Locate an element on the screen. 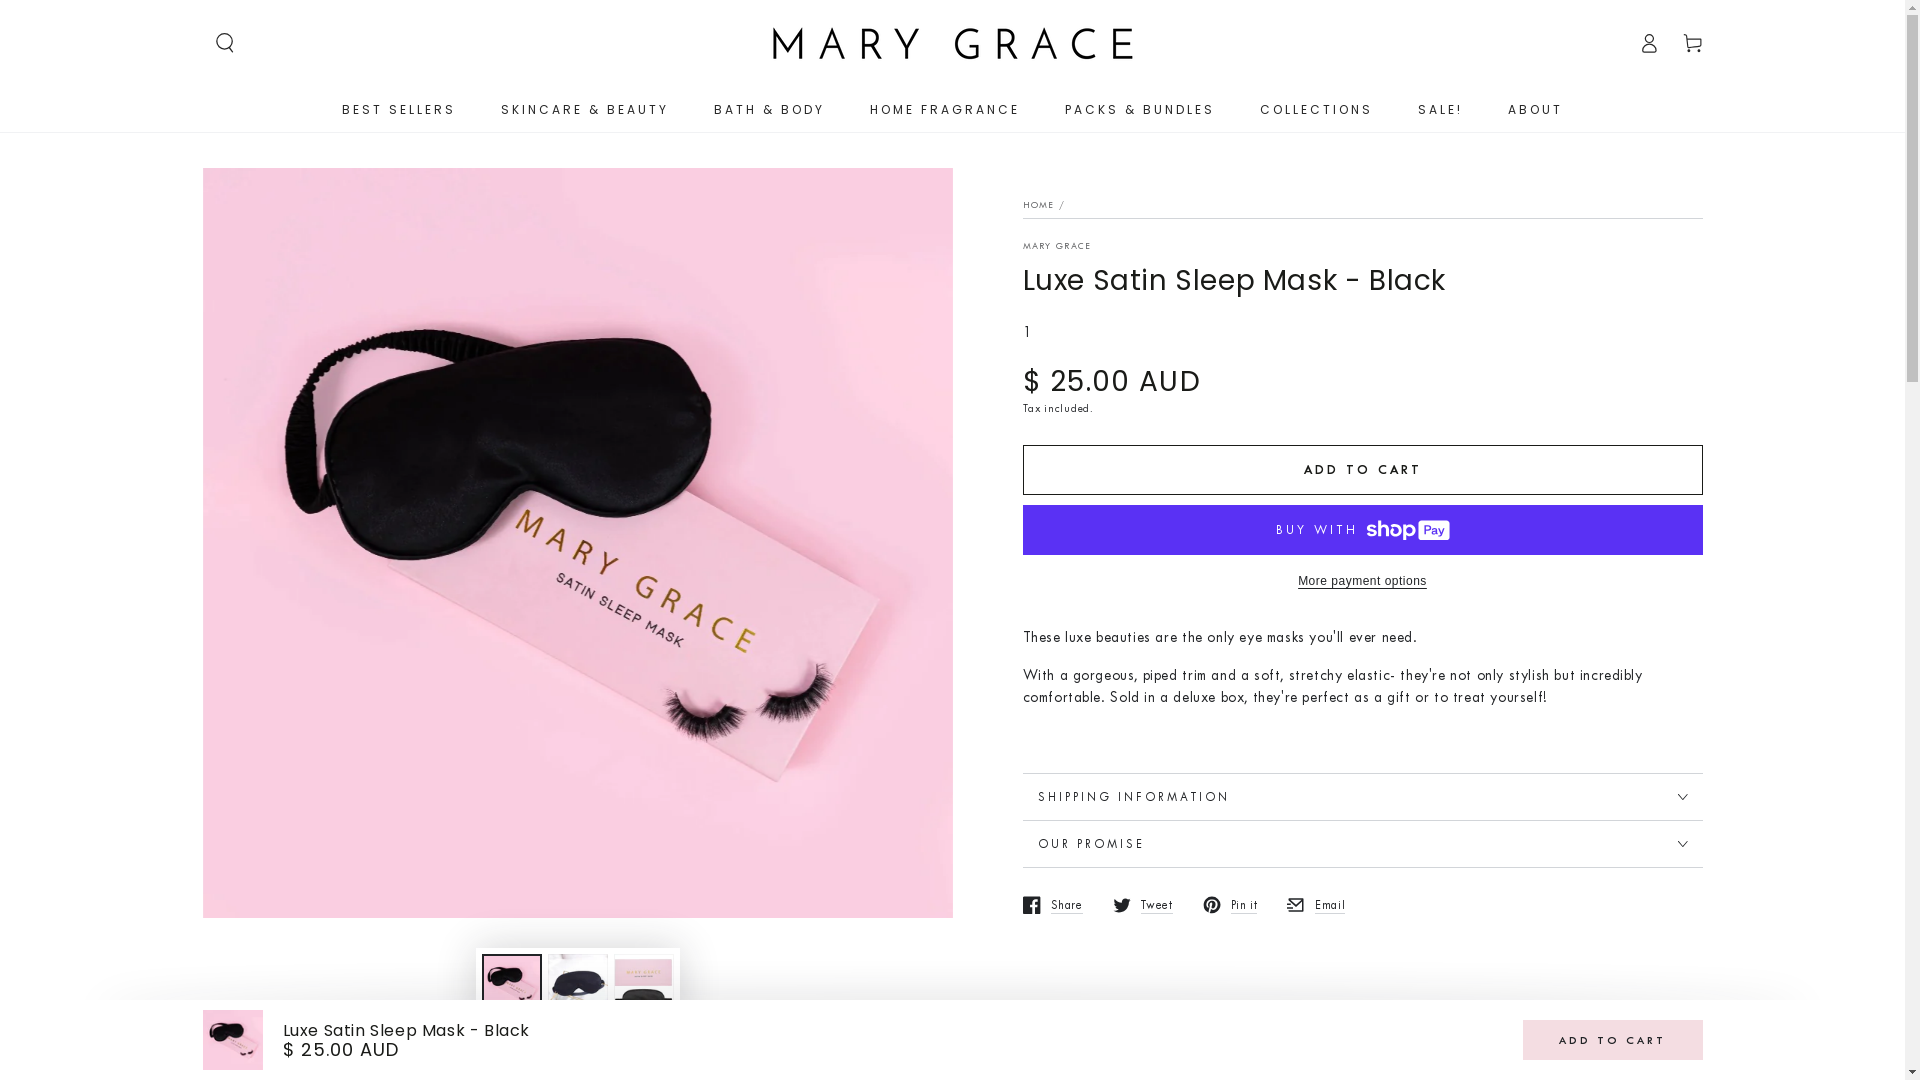 The width and height of the screenshot is (1920, 1080). SKINCARE & BEAUTY is located at coordinates (585, 109).